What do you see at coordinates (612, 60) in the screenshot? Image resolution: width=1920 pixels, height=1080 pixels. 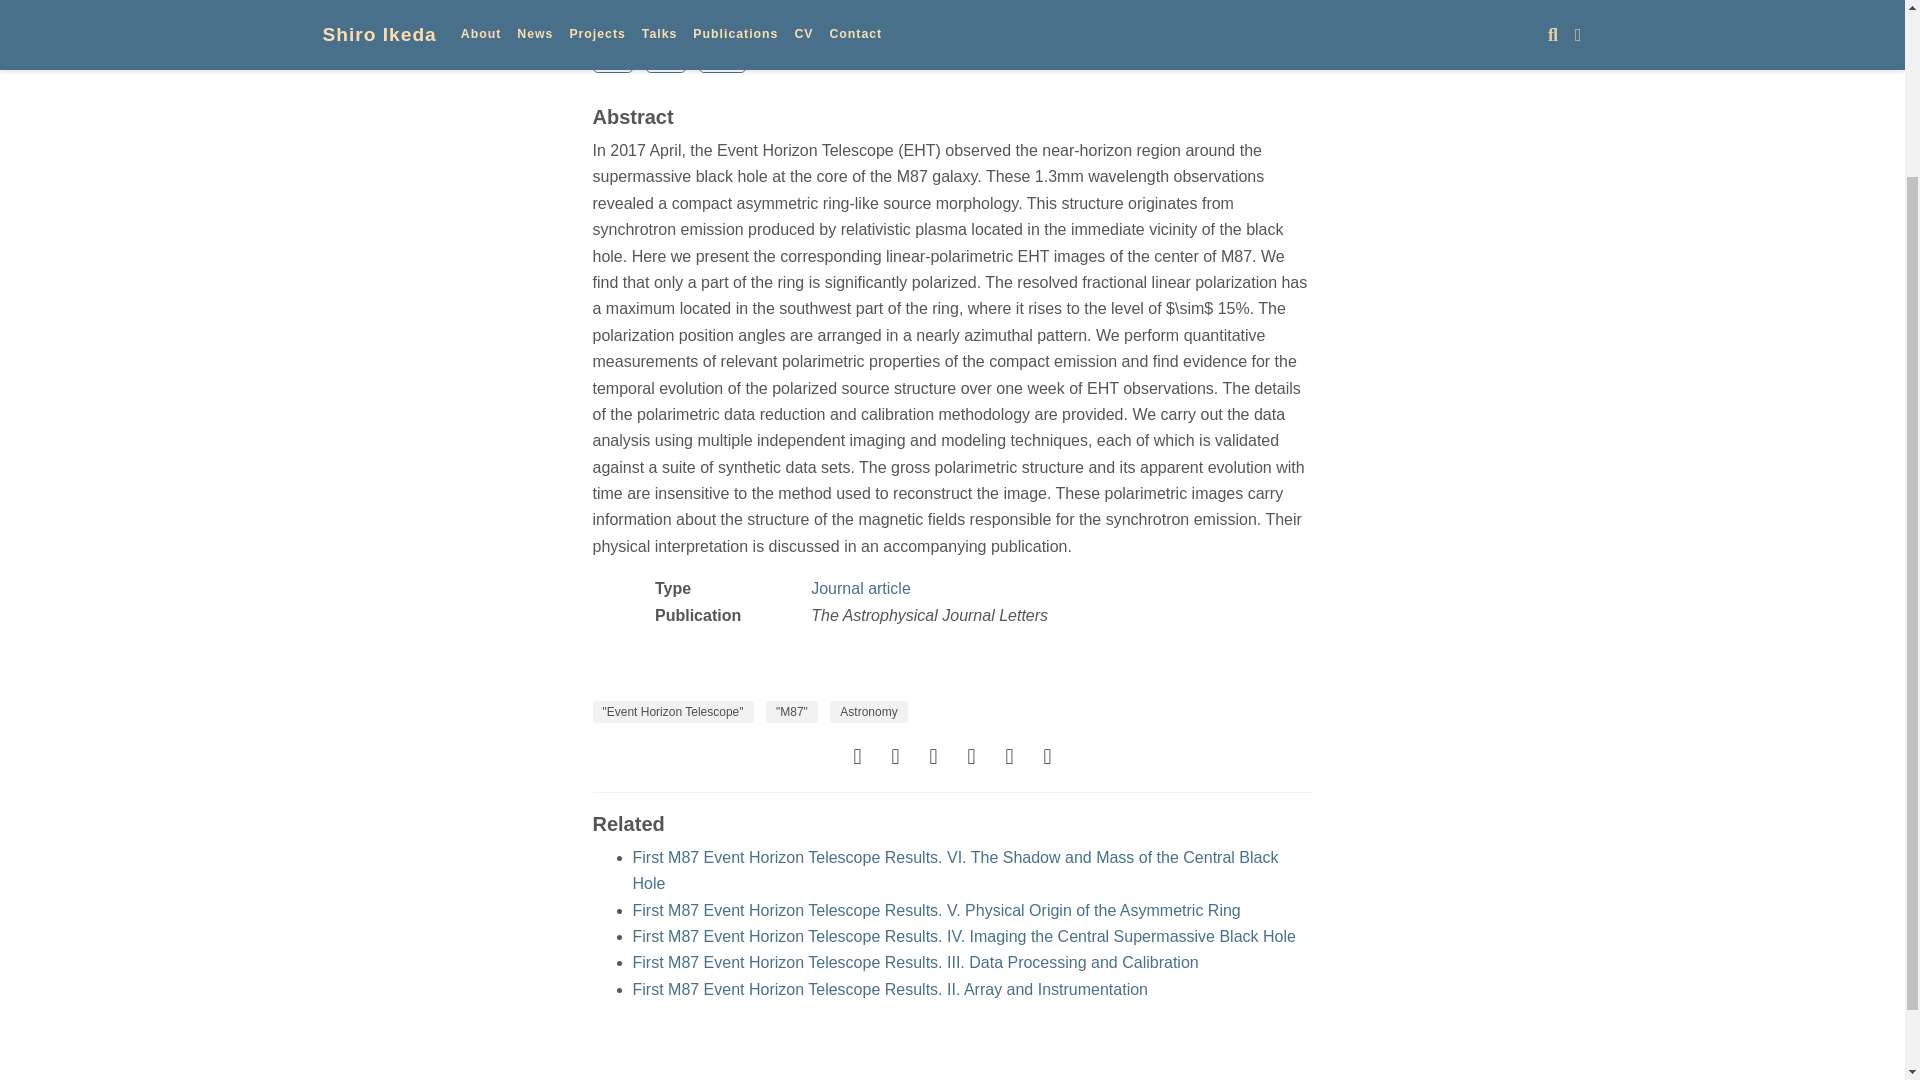 I see `Cite` at bounding box center [612, 60].